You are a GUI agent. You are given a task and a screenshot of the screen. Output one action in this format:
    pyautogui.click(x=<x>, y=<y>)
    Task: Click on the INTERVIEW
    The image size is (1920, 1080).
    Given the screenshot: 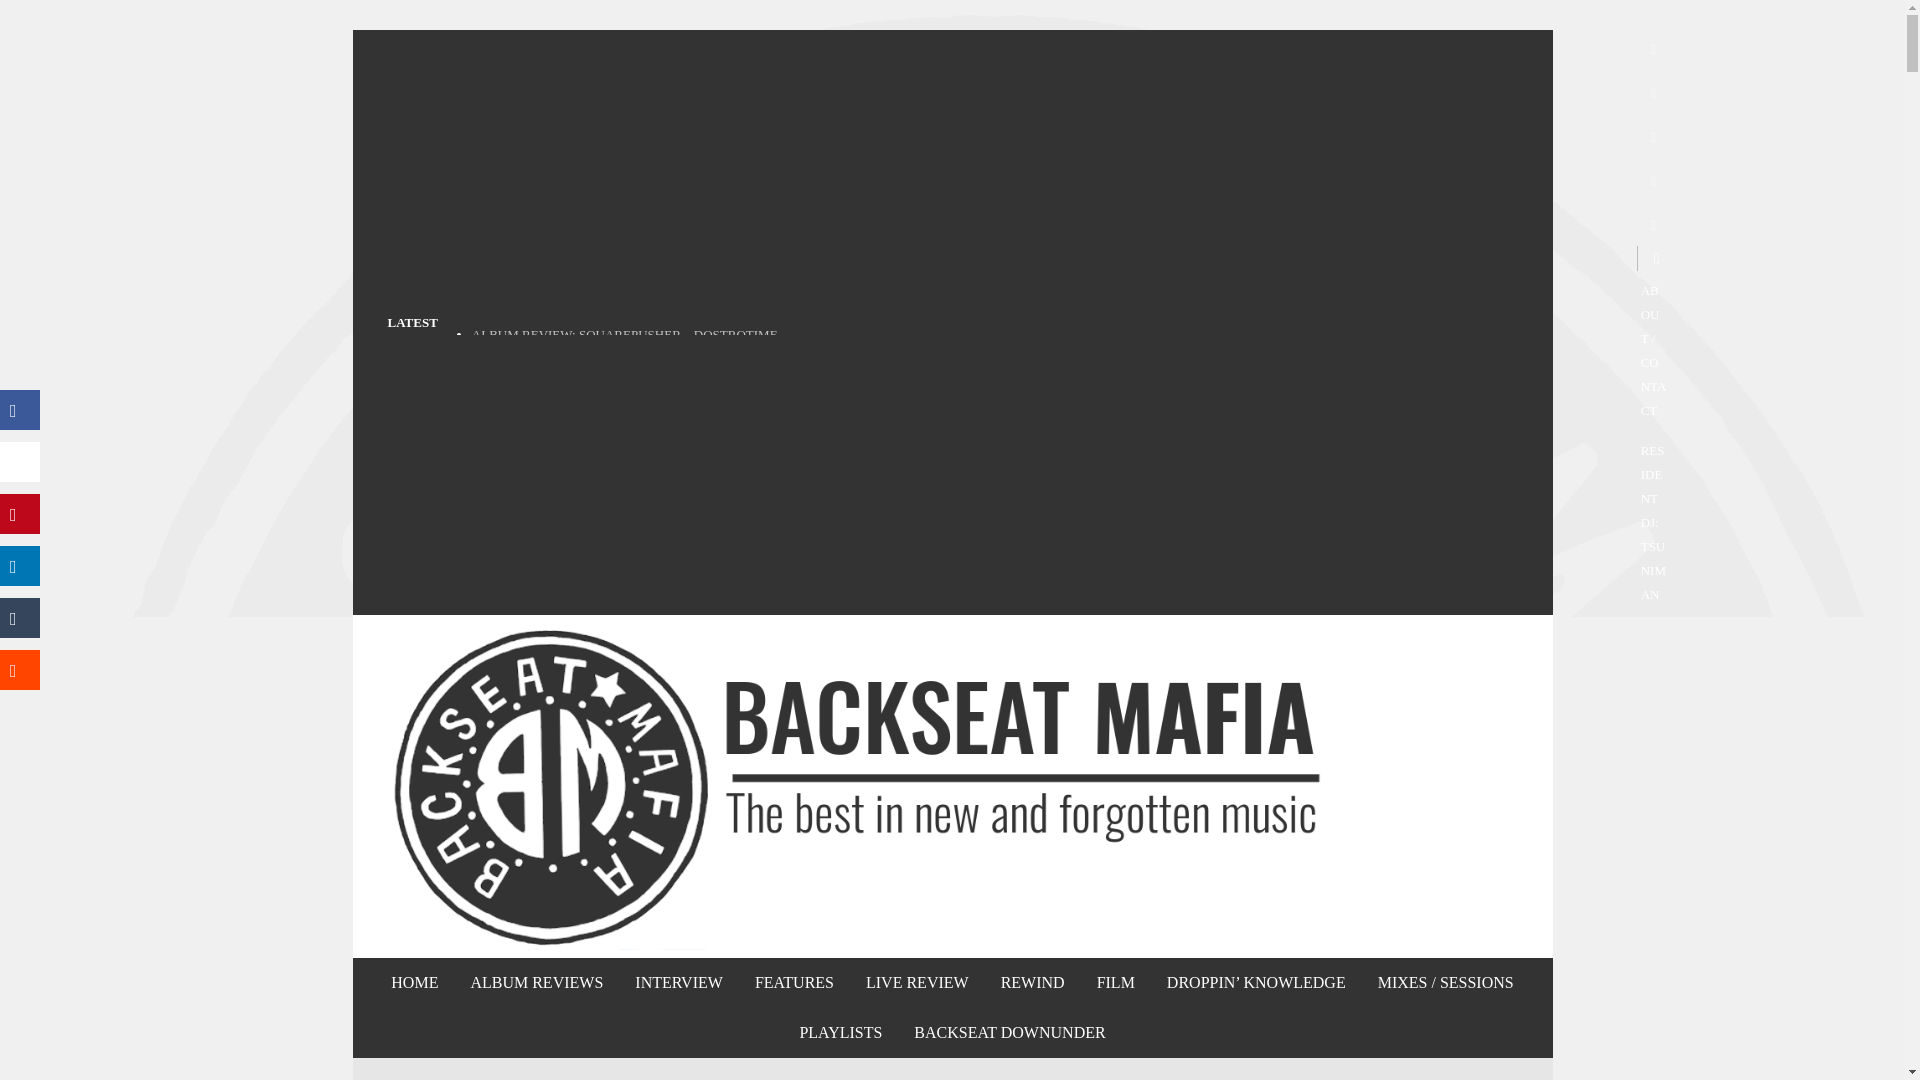 What is the action you would take?
    pyautogui.click(x=678, y=982)
    